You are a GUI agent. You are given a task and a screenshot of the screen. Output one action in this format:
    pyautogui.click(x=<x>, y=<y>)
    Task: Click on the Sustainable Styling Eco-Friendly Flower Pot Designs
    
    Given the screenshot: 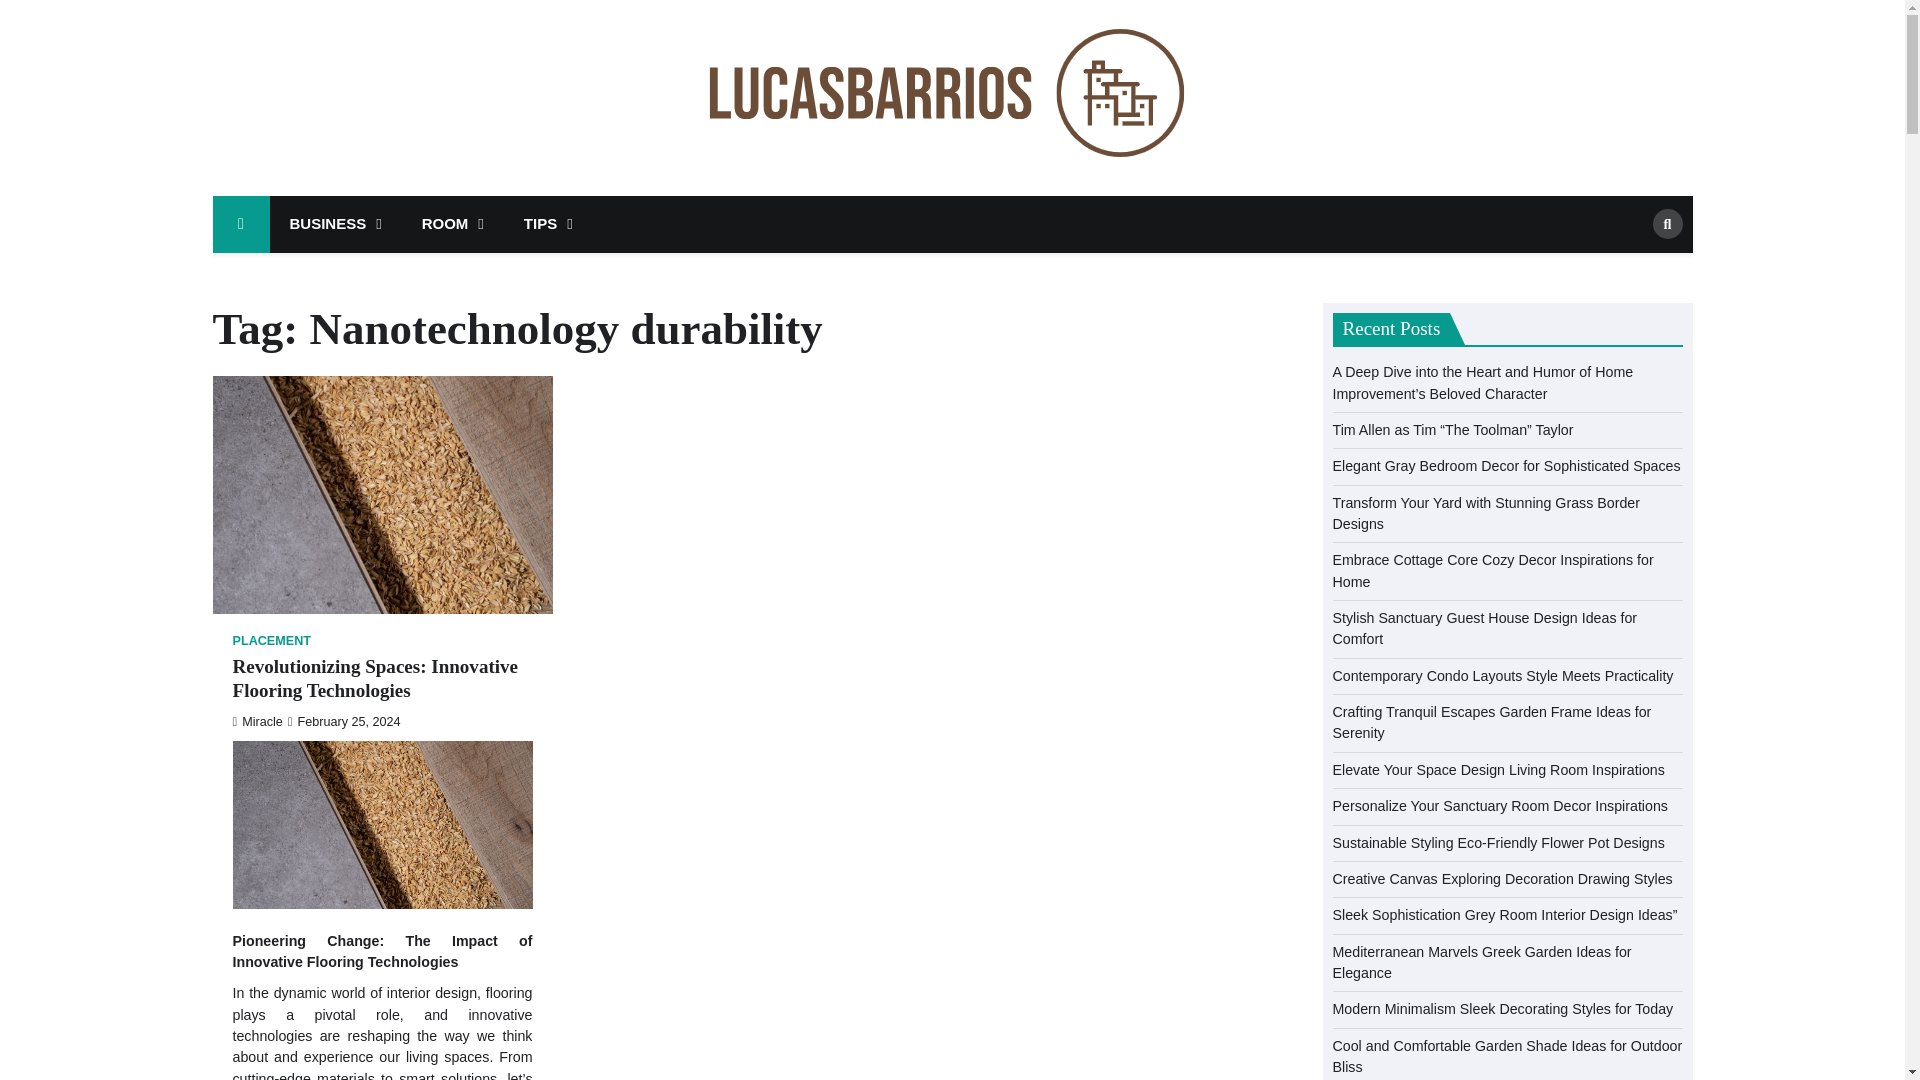 What is the action you would take?
    pyautogui.click(x=1498, y=841)
    